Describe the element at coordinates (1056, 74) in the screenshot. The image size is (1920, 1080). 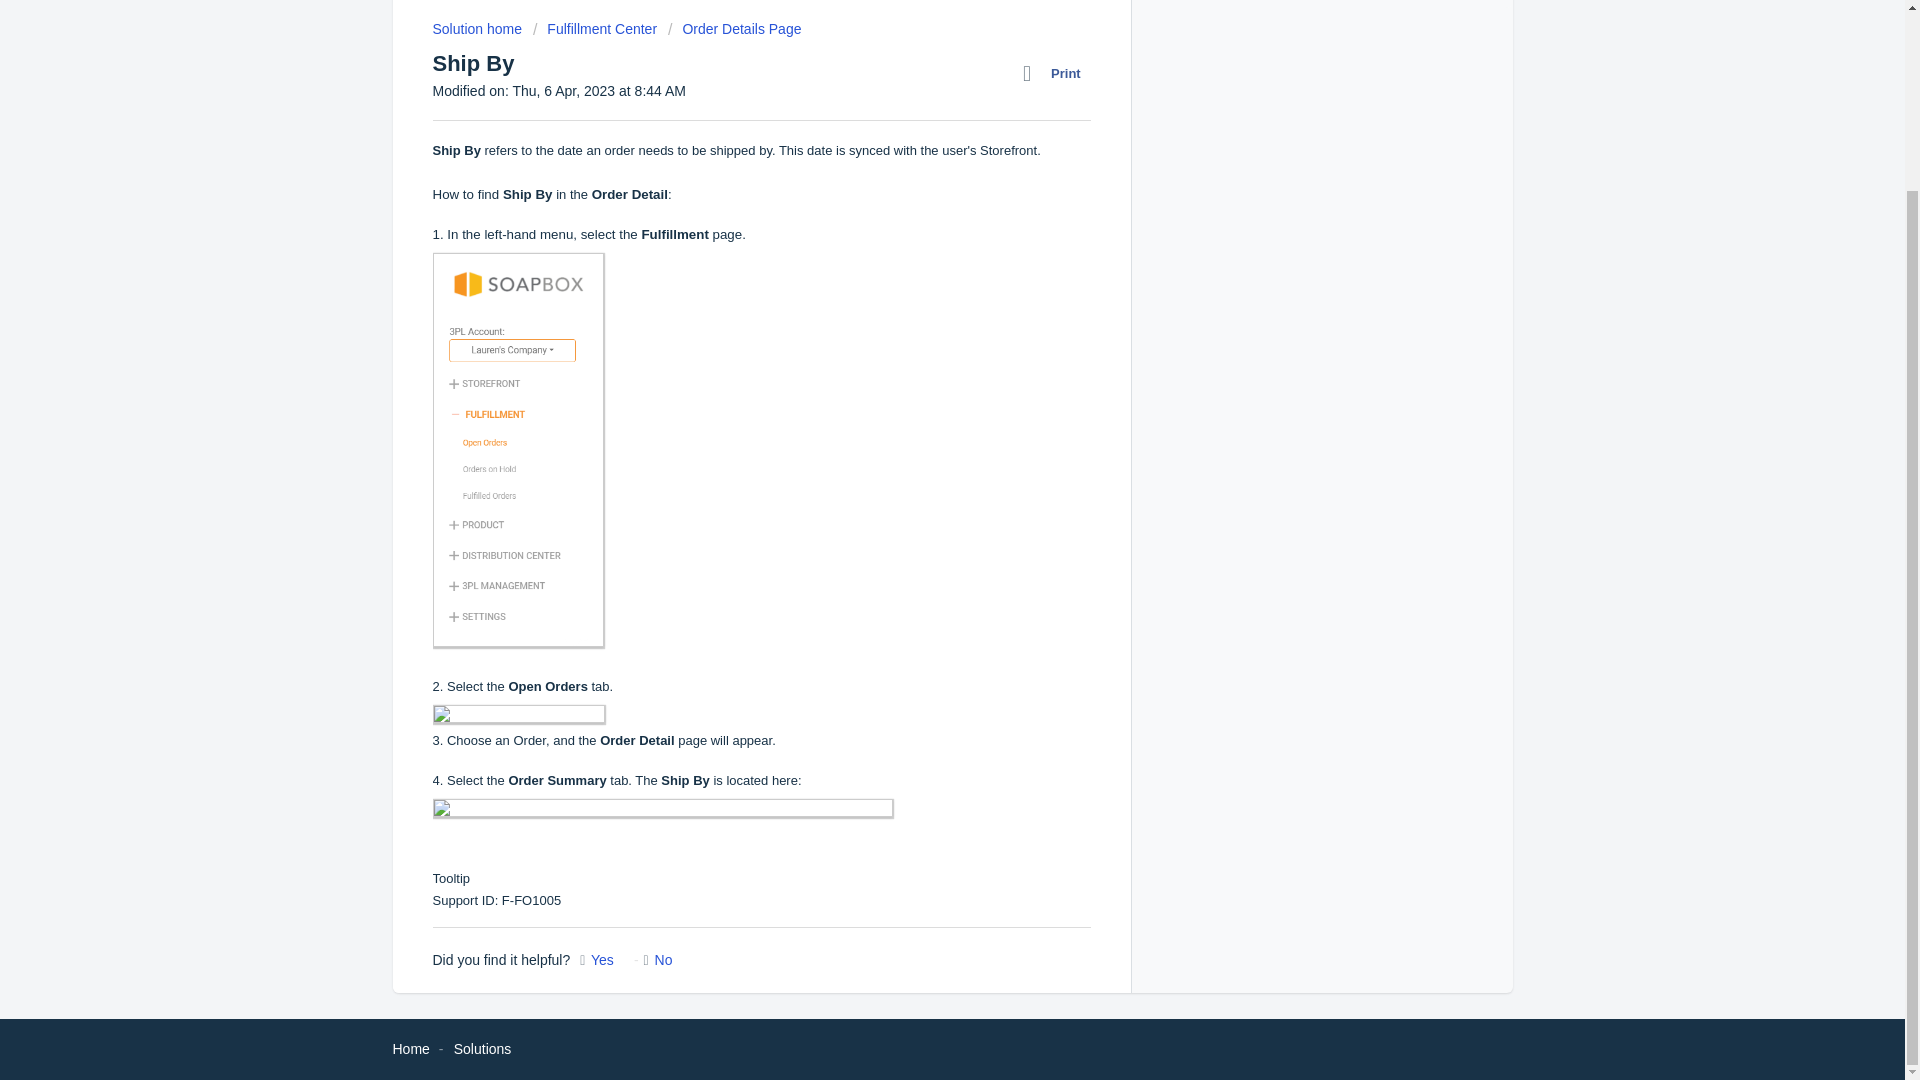
I see `Print` at that location.